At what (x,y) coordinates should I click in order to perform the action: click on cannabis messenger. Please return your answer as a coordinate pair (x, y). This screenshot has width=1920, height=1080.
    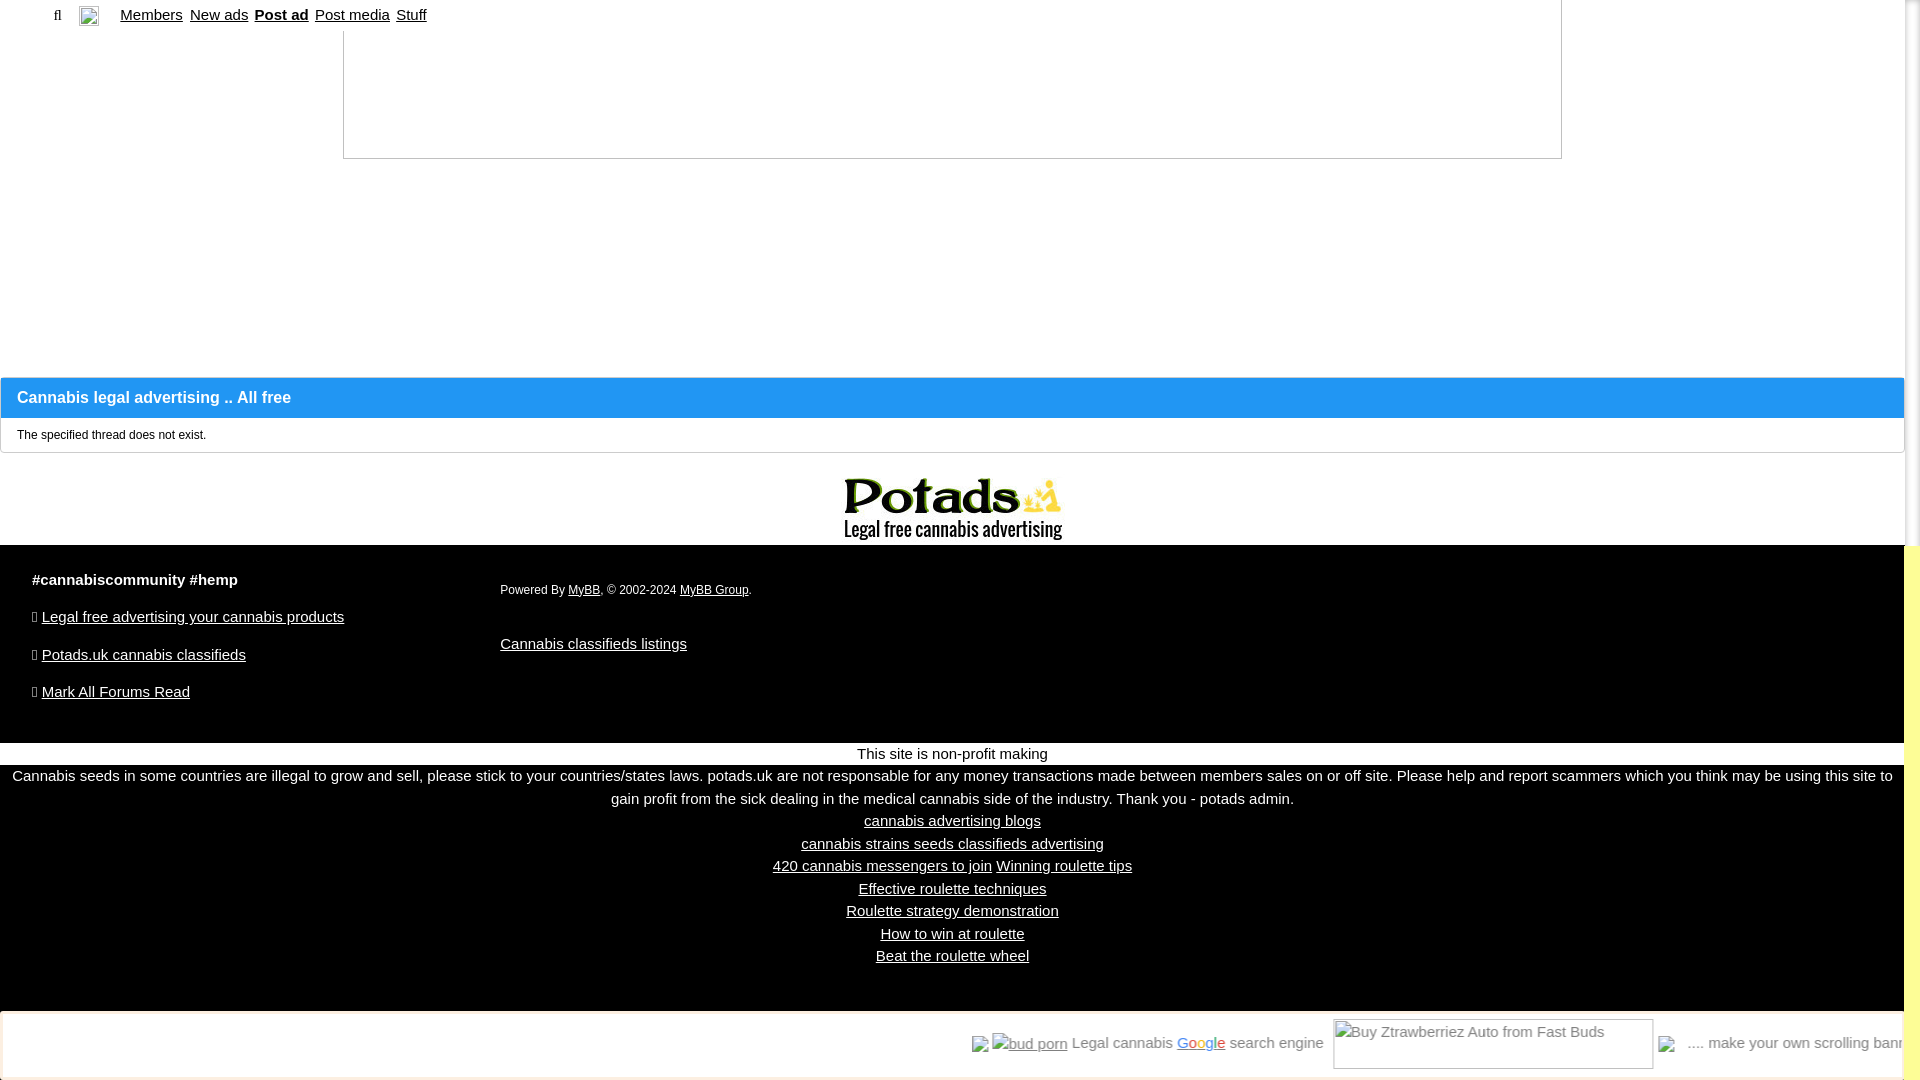
    Looking at the image, I should click on (882, 865).